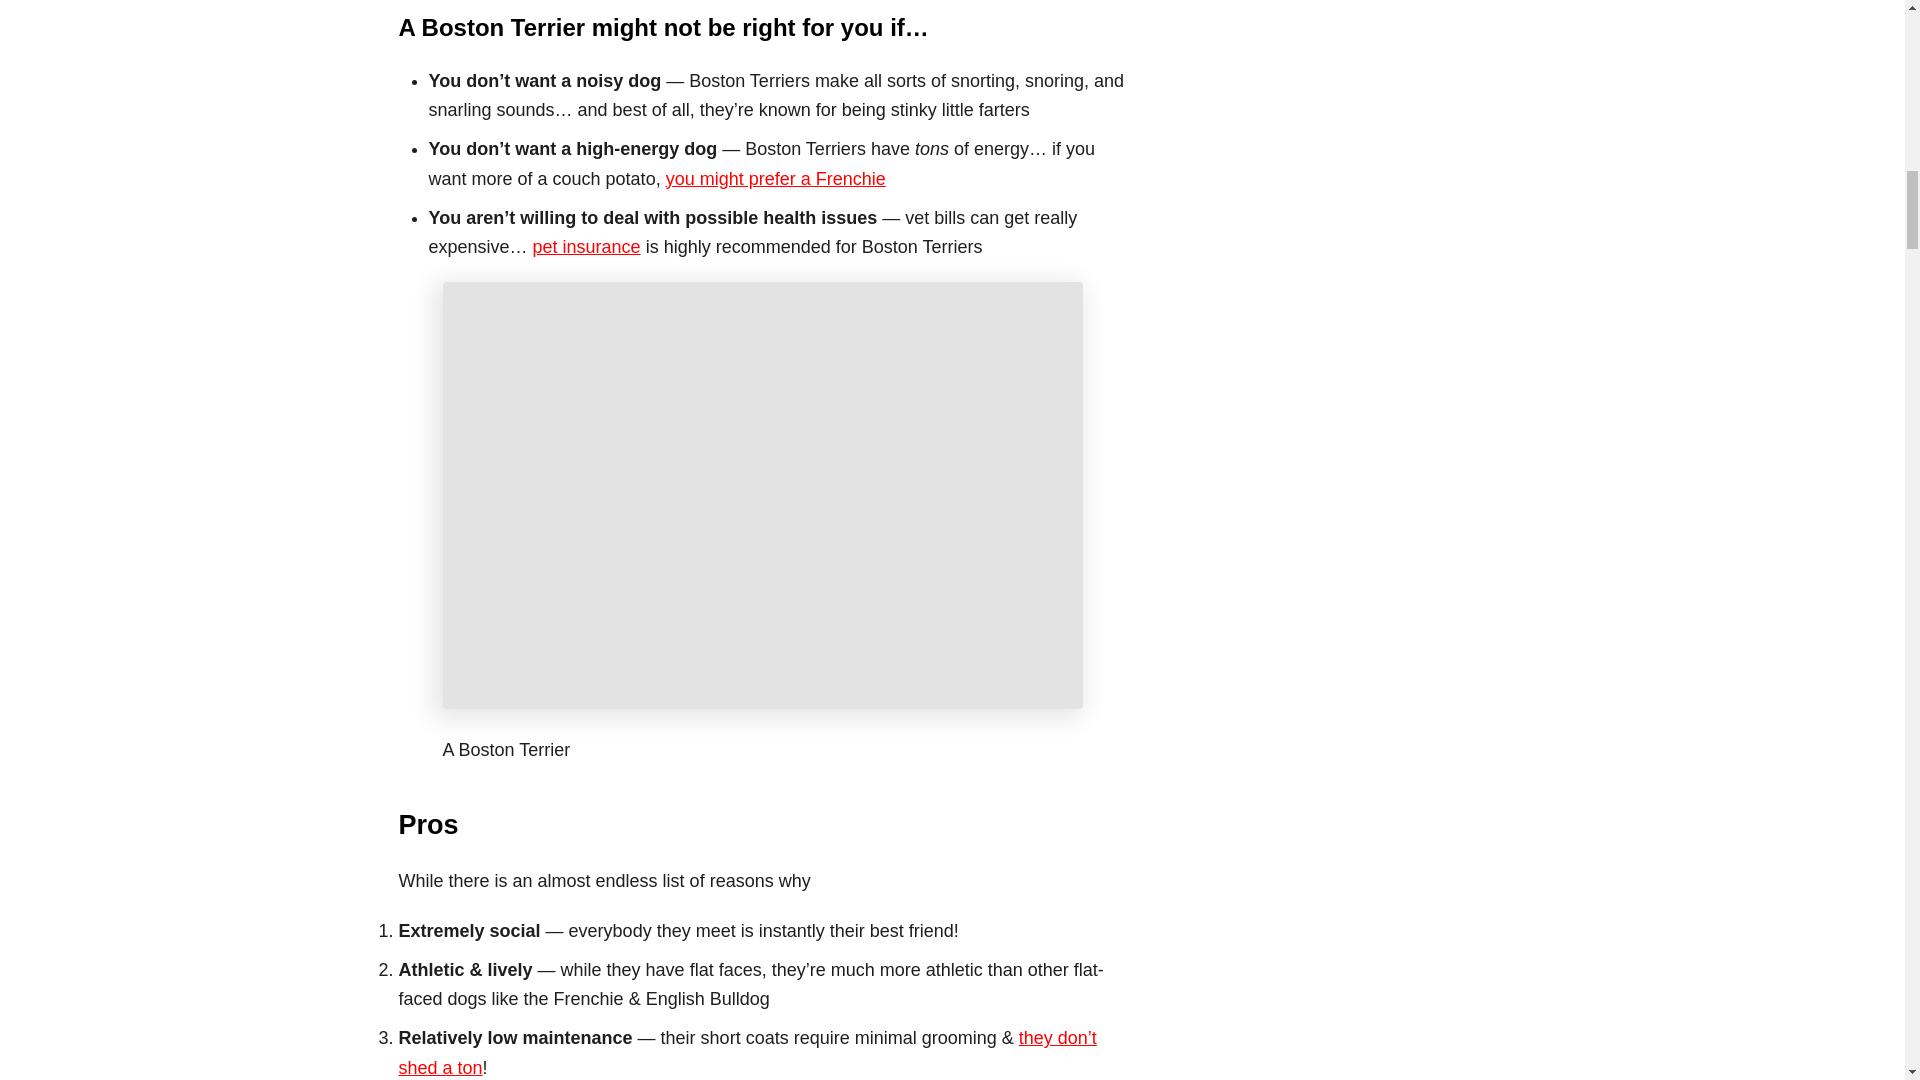  Describe the element at coordinates (776, 178) in the screenshot. I see `you might prefer a Frenchie` at that location.